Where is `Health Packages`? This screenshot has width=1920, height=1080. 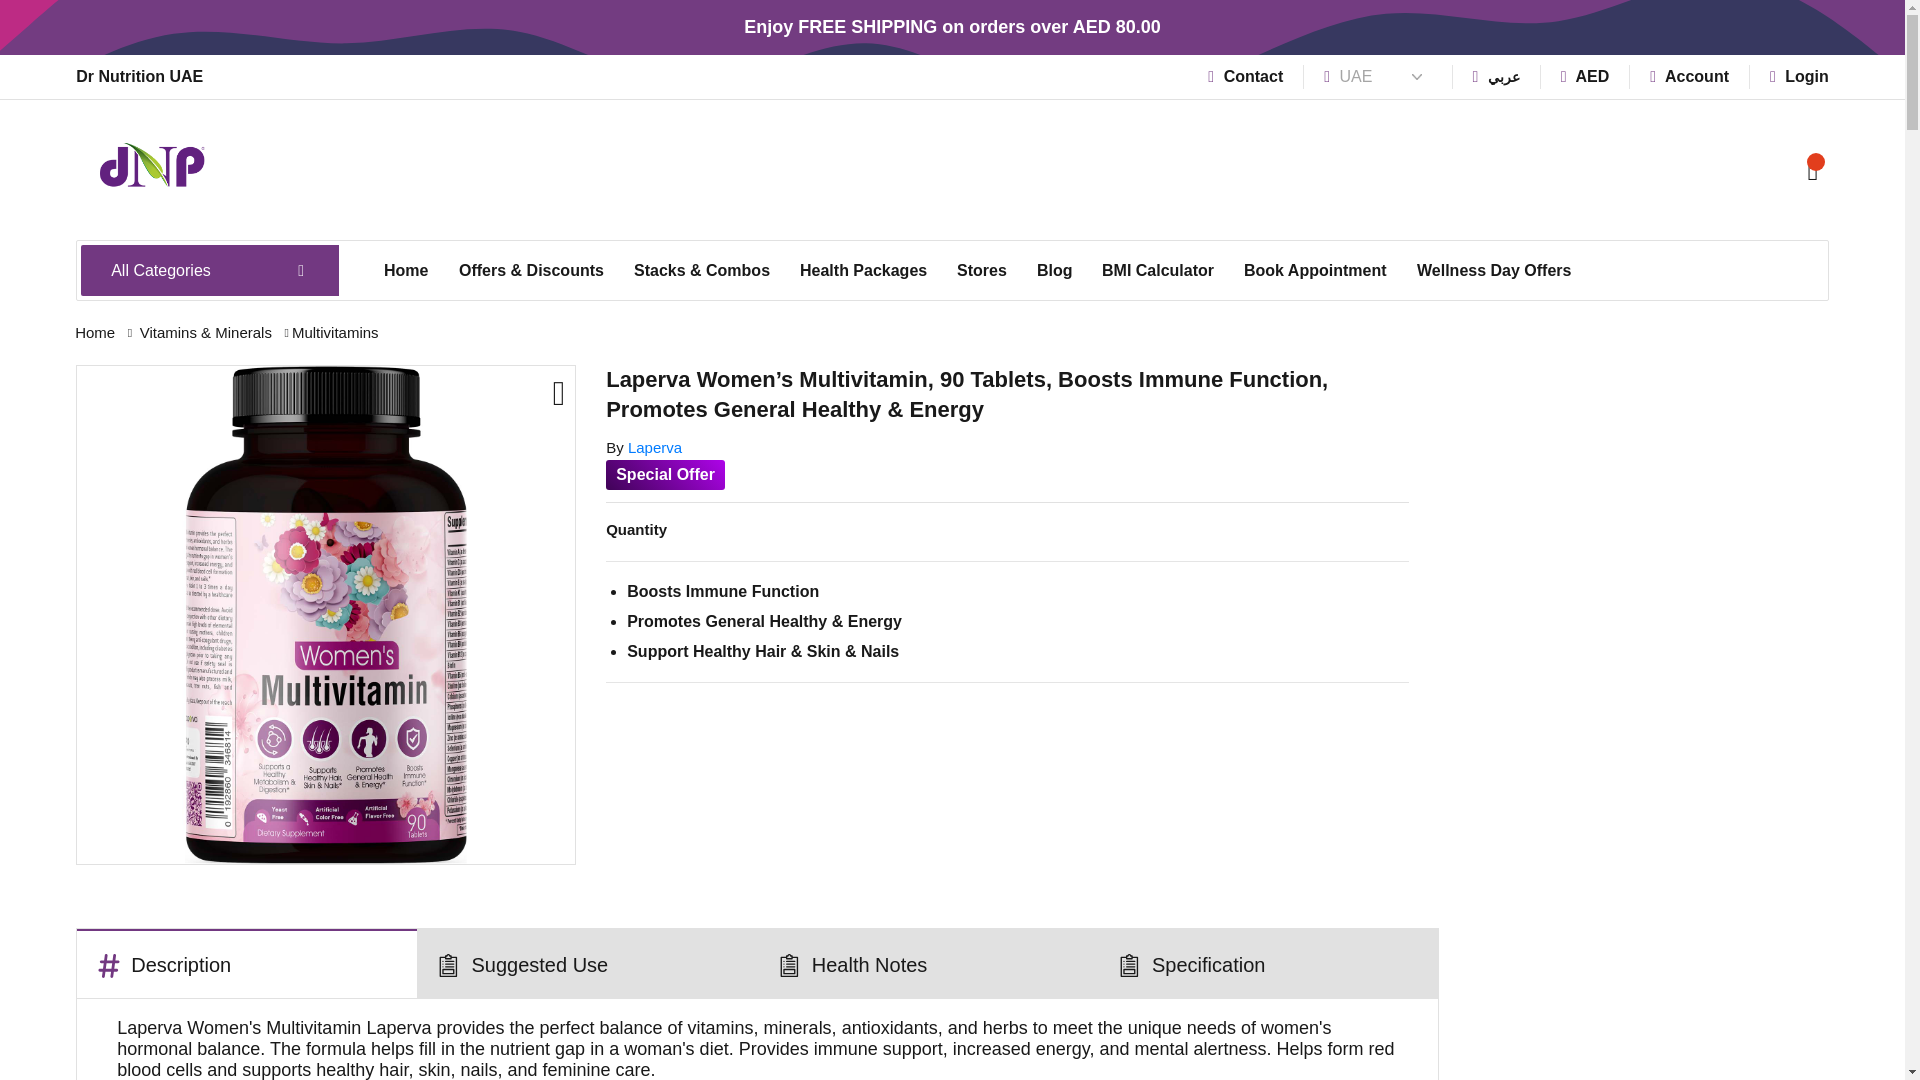 Health Packages is located at coordinates (864, 270).